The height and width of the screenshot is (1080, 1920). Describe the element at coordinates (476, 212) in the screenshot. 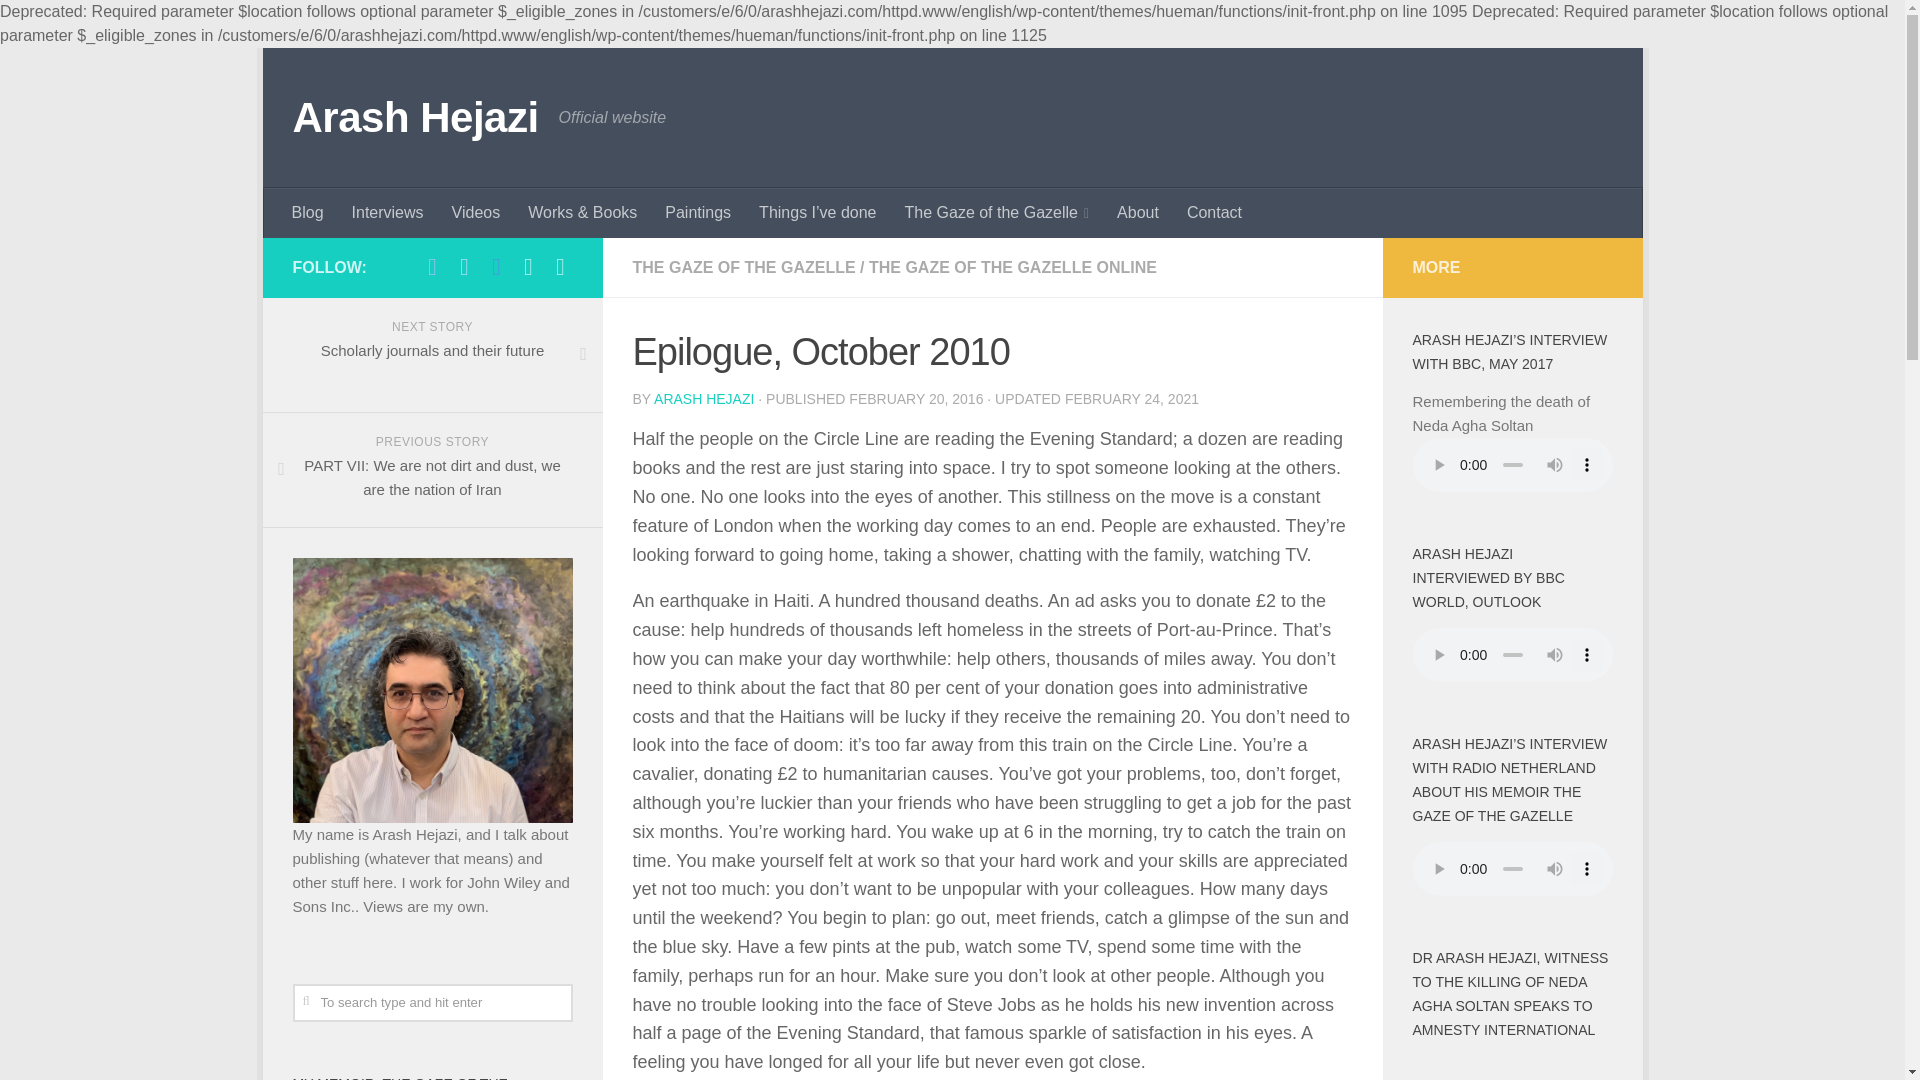

I see `Videos` at that location.